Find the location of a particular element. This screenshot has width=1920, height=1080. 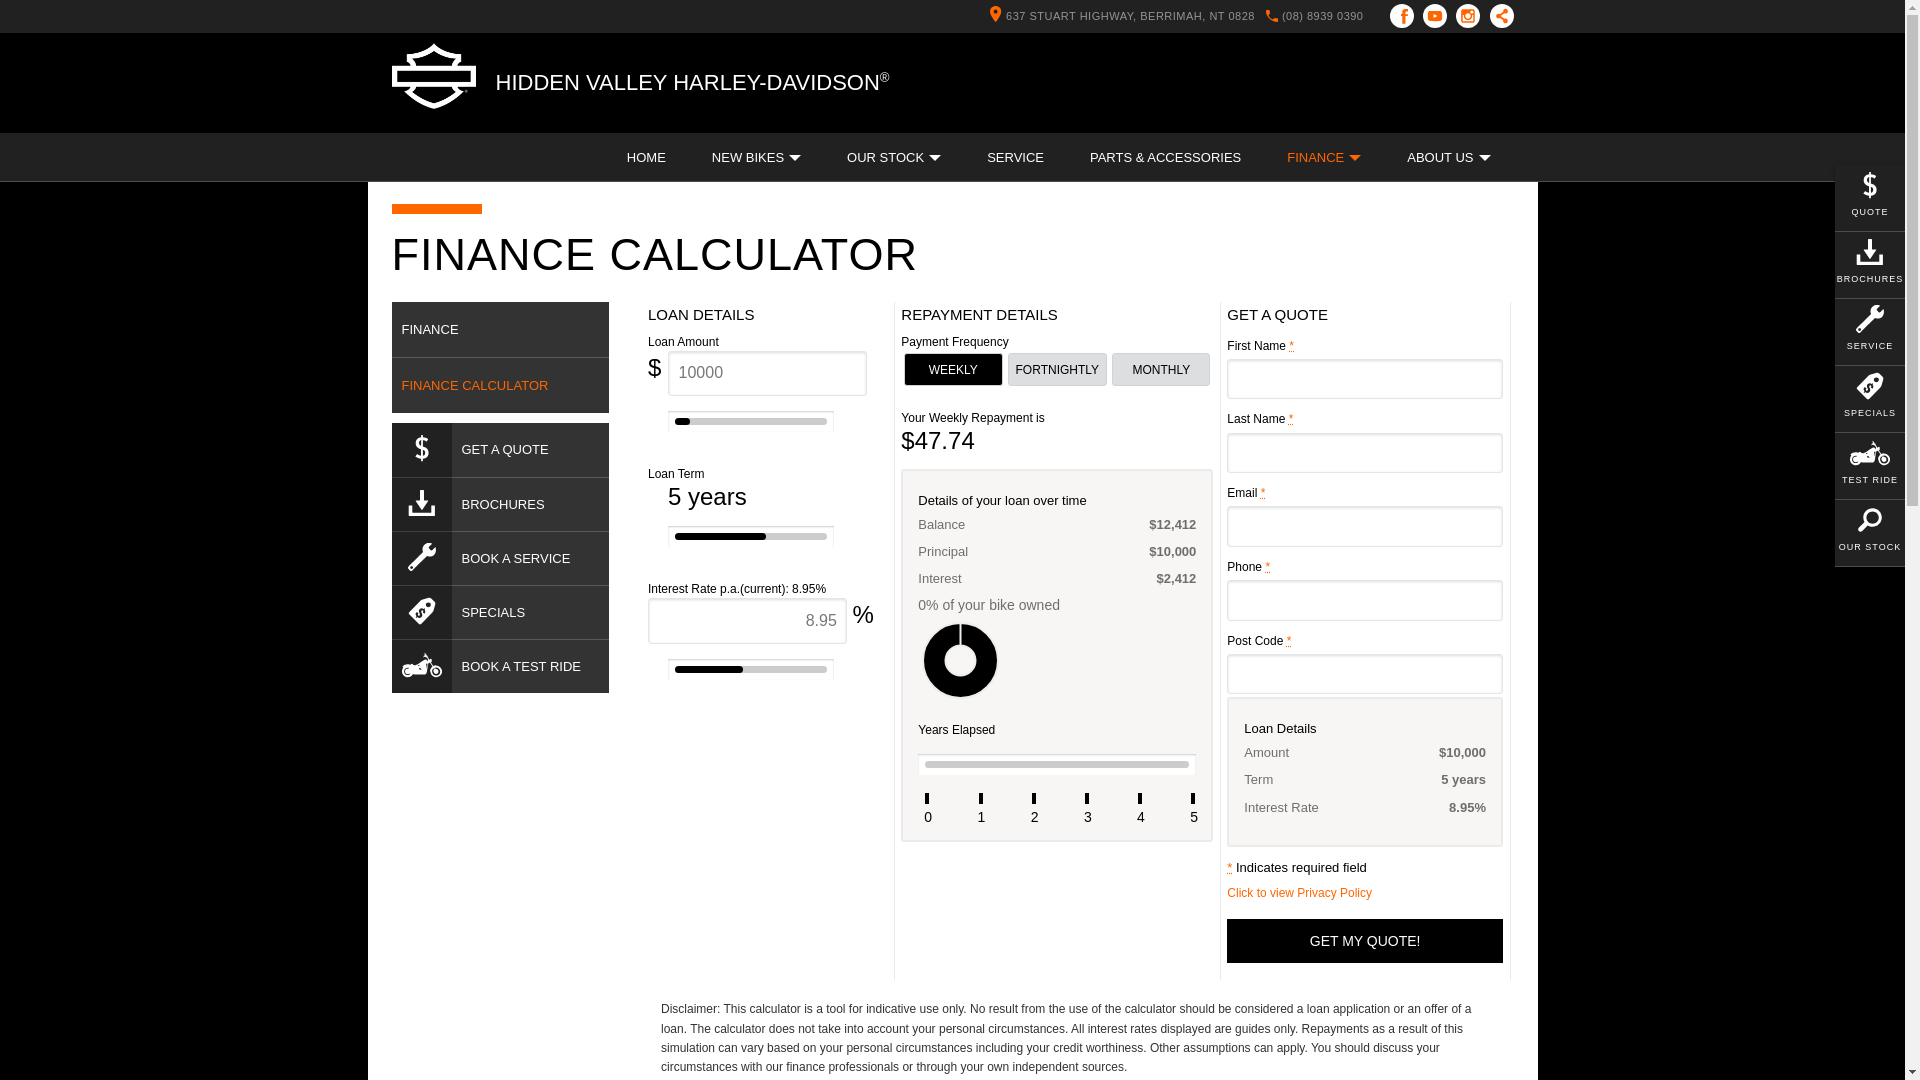

FINANCE is located at coordinates (501, 330).